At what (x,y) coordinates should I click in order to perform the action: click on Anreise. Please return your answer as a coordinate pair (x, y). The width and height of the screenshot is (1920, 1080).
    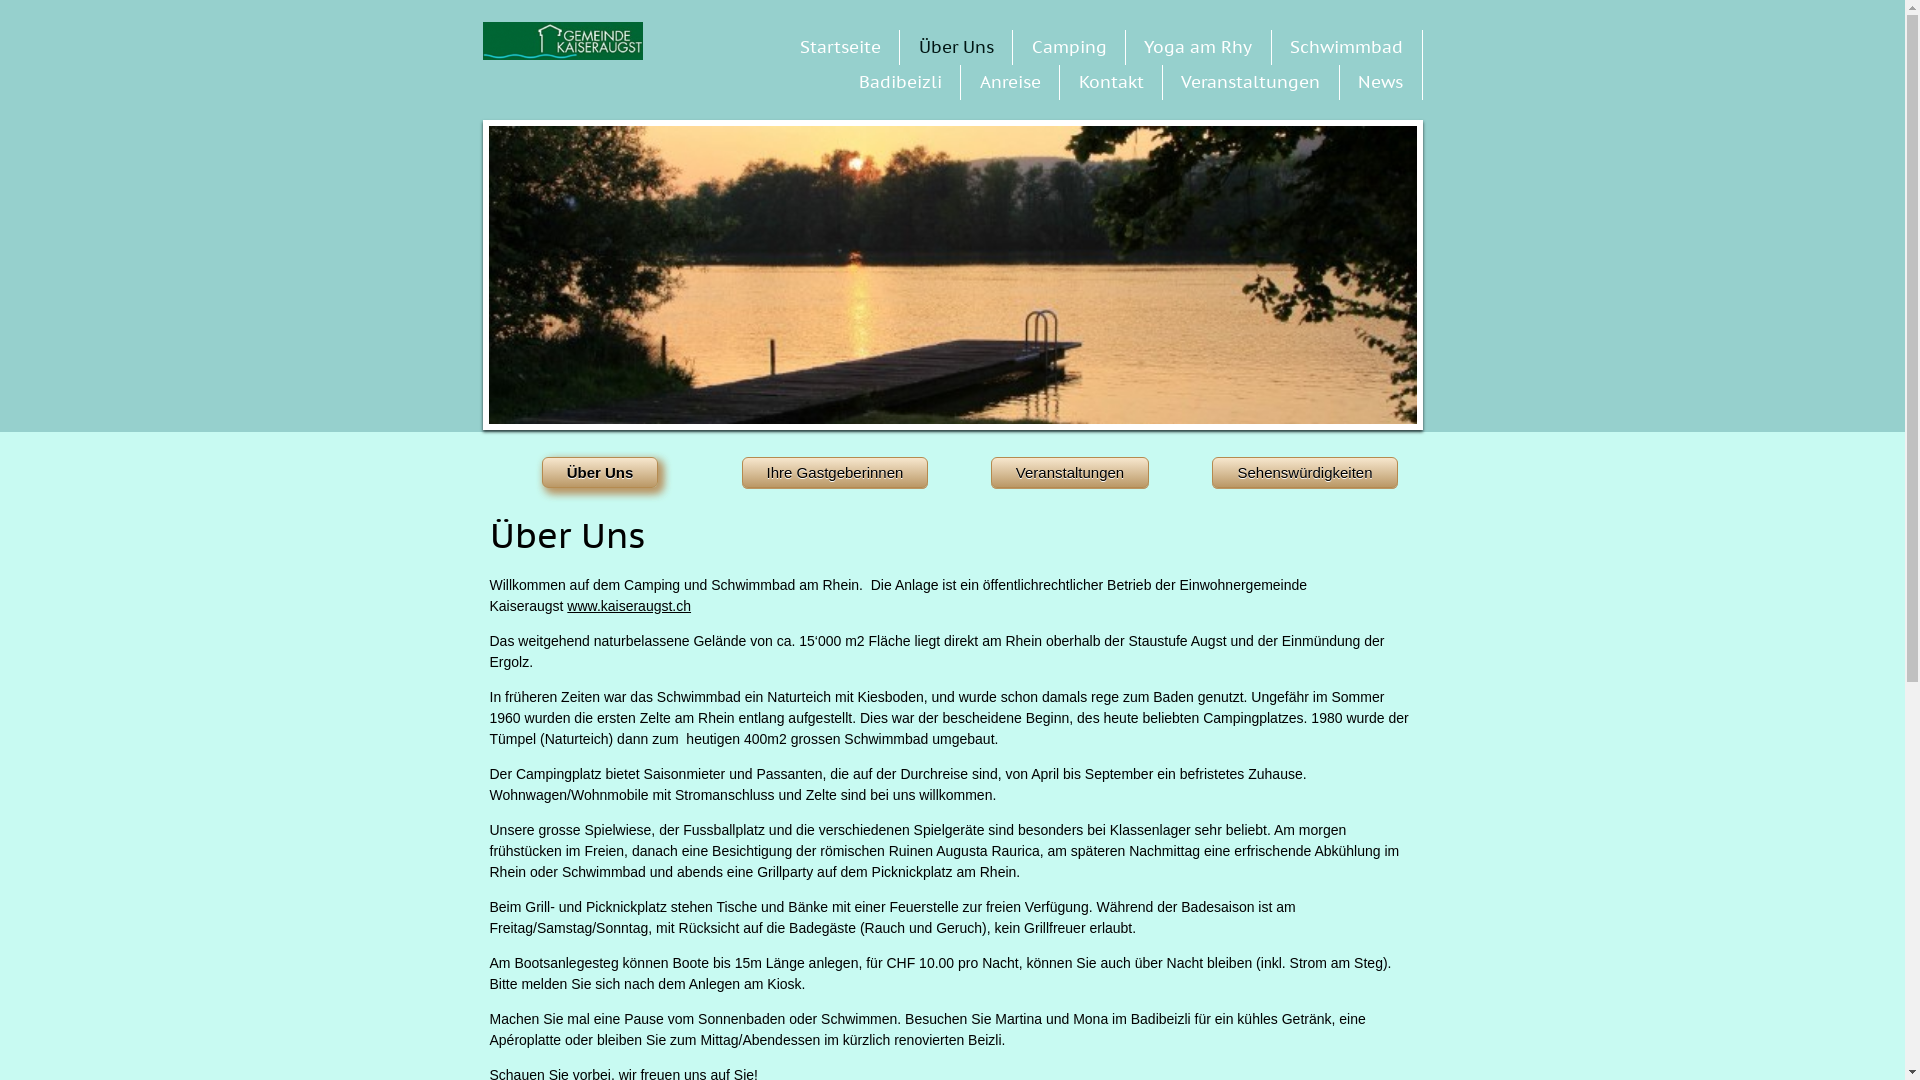
    Looking at the image, I should click on (1010, 82).